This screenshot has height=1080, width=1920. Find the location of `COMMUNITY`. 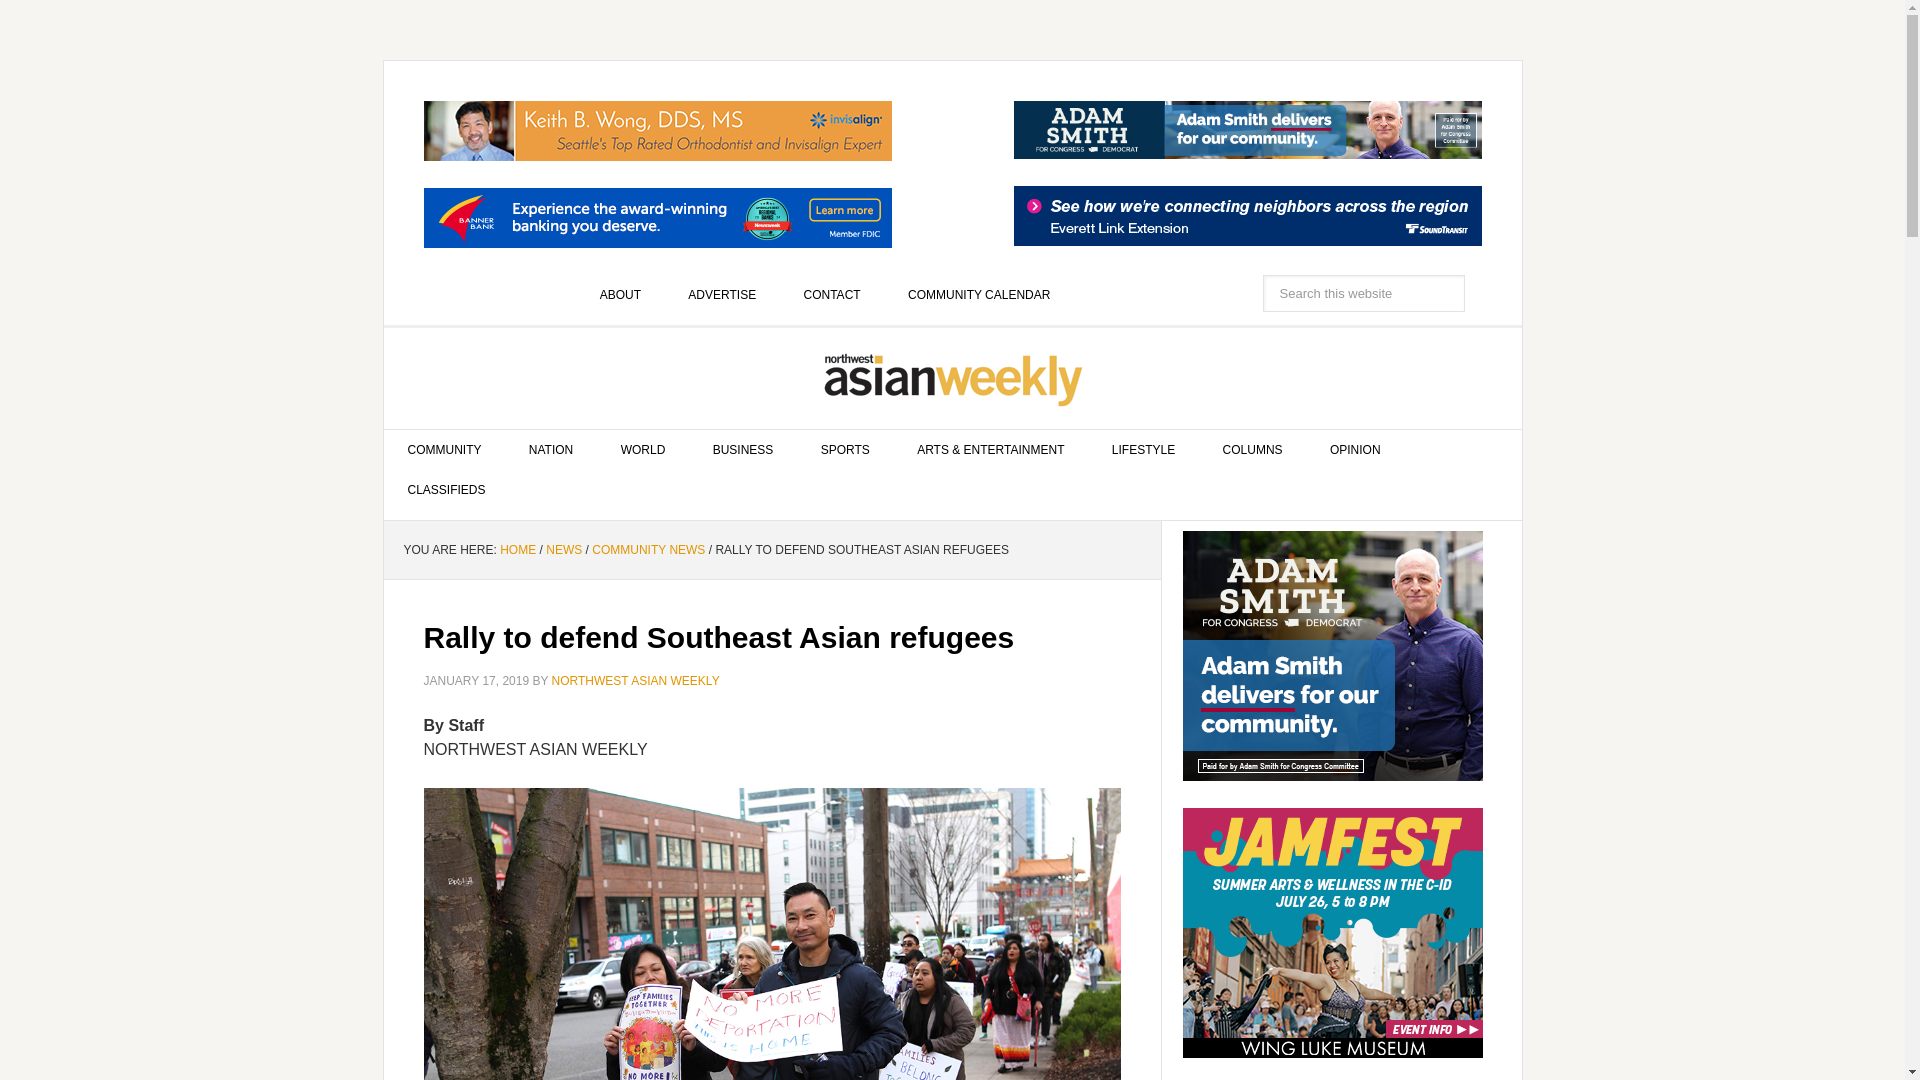

COMMUNITY is located at coordinates (445, 449).